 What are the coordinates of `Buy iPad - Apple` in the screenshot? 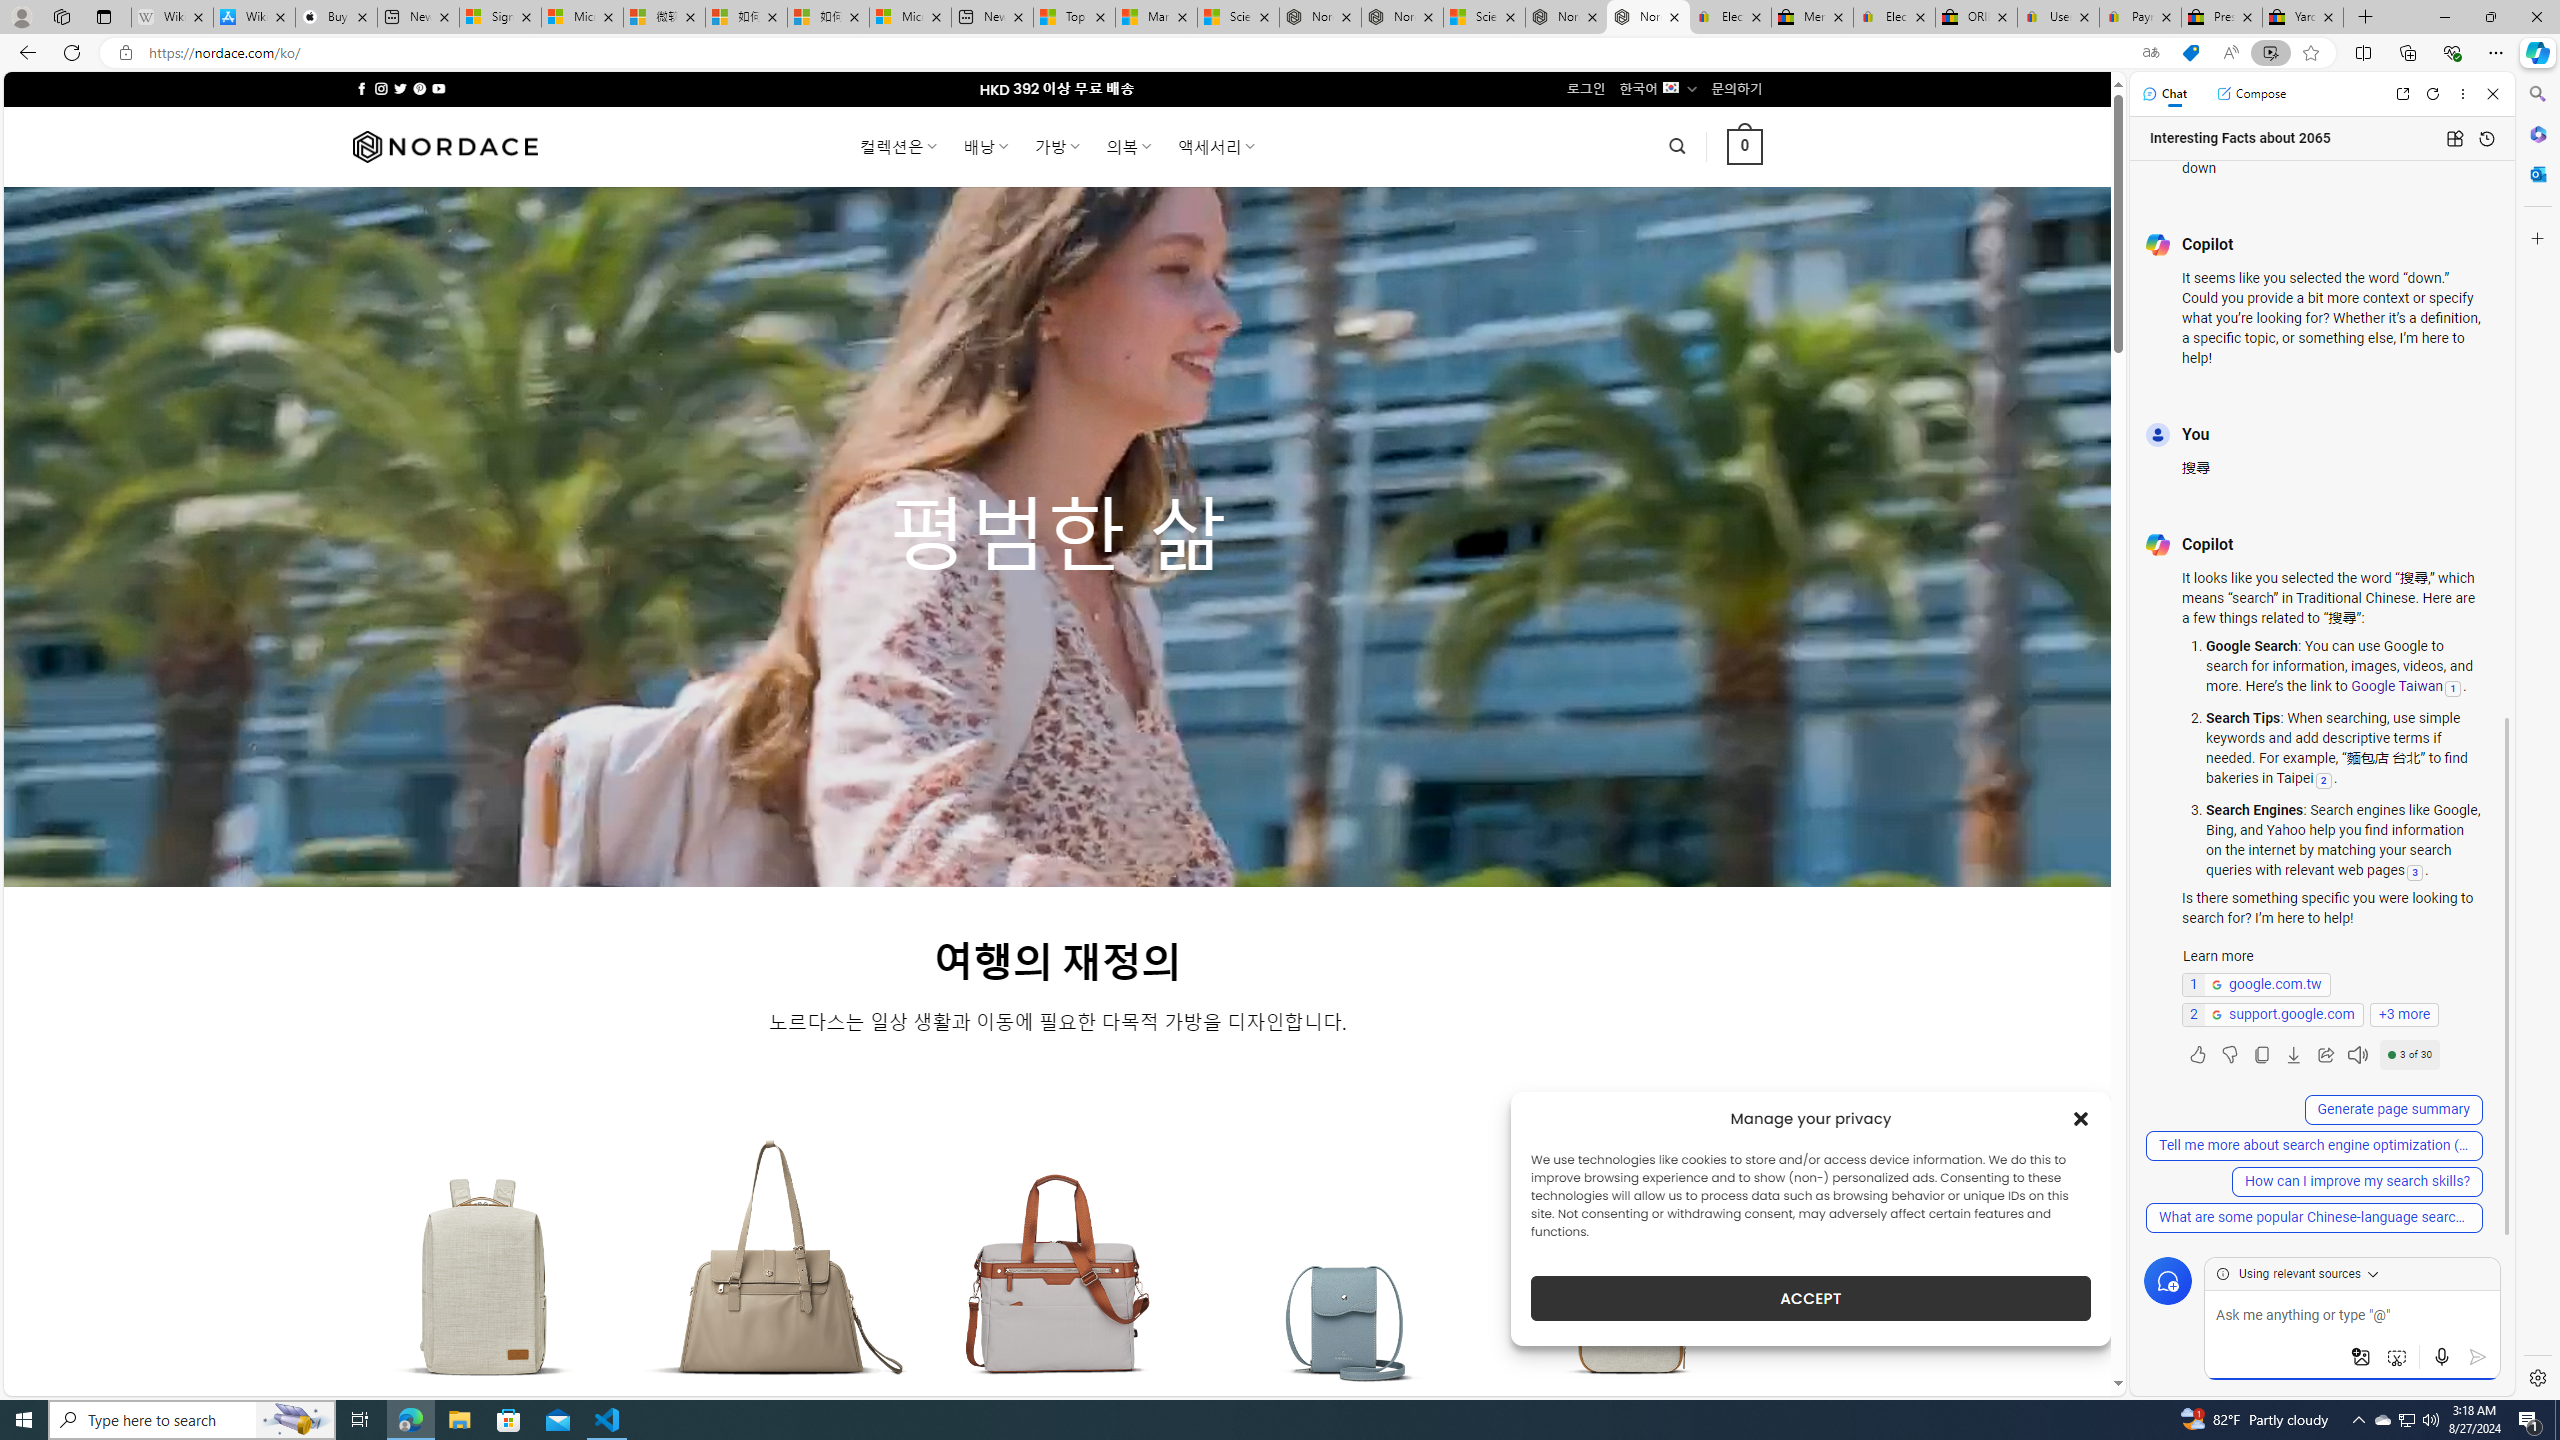 It's located at (336, 17).